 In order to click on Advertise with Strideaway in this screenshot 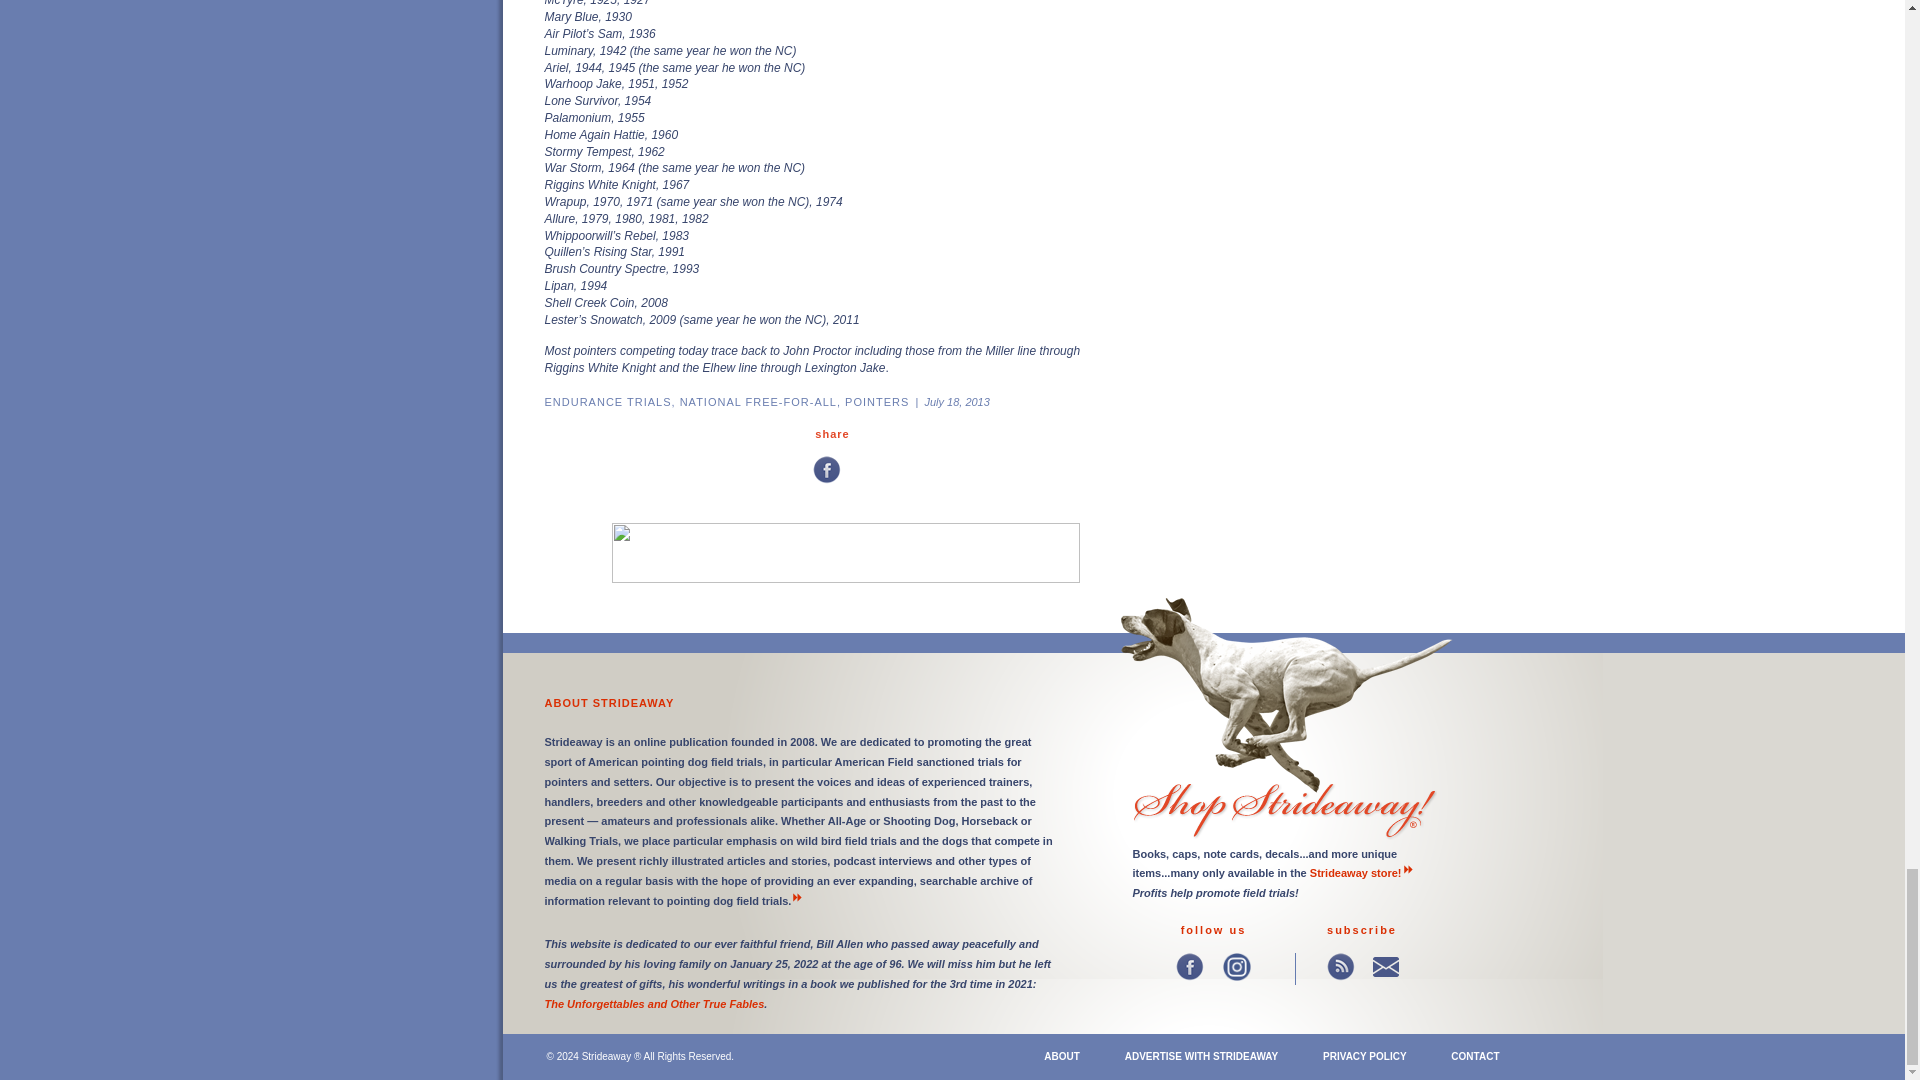, I will do `click(1202, 1056)`.